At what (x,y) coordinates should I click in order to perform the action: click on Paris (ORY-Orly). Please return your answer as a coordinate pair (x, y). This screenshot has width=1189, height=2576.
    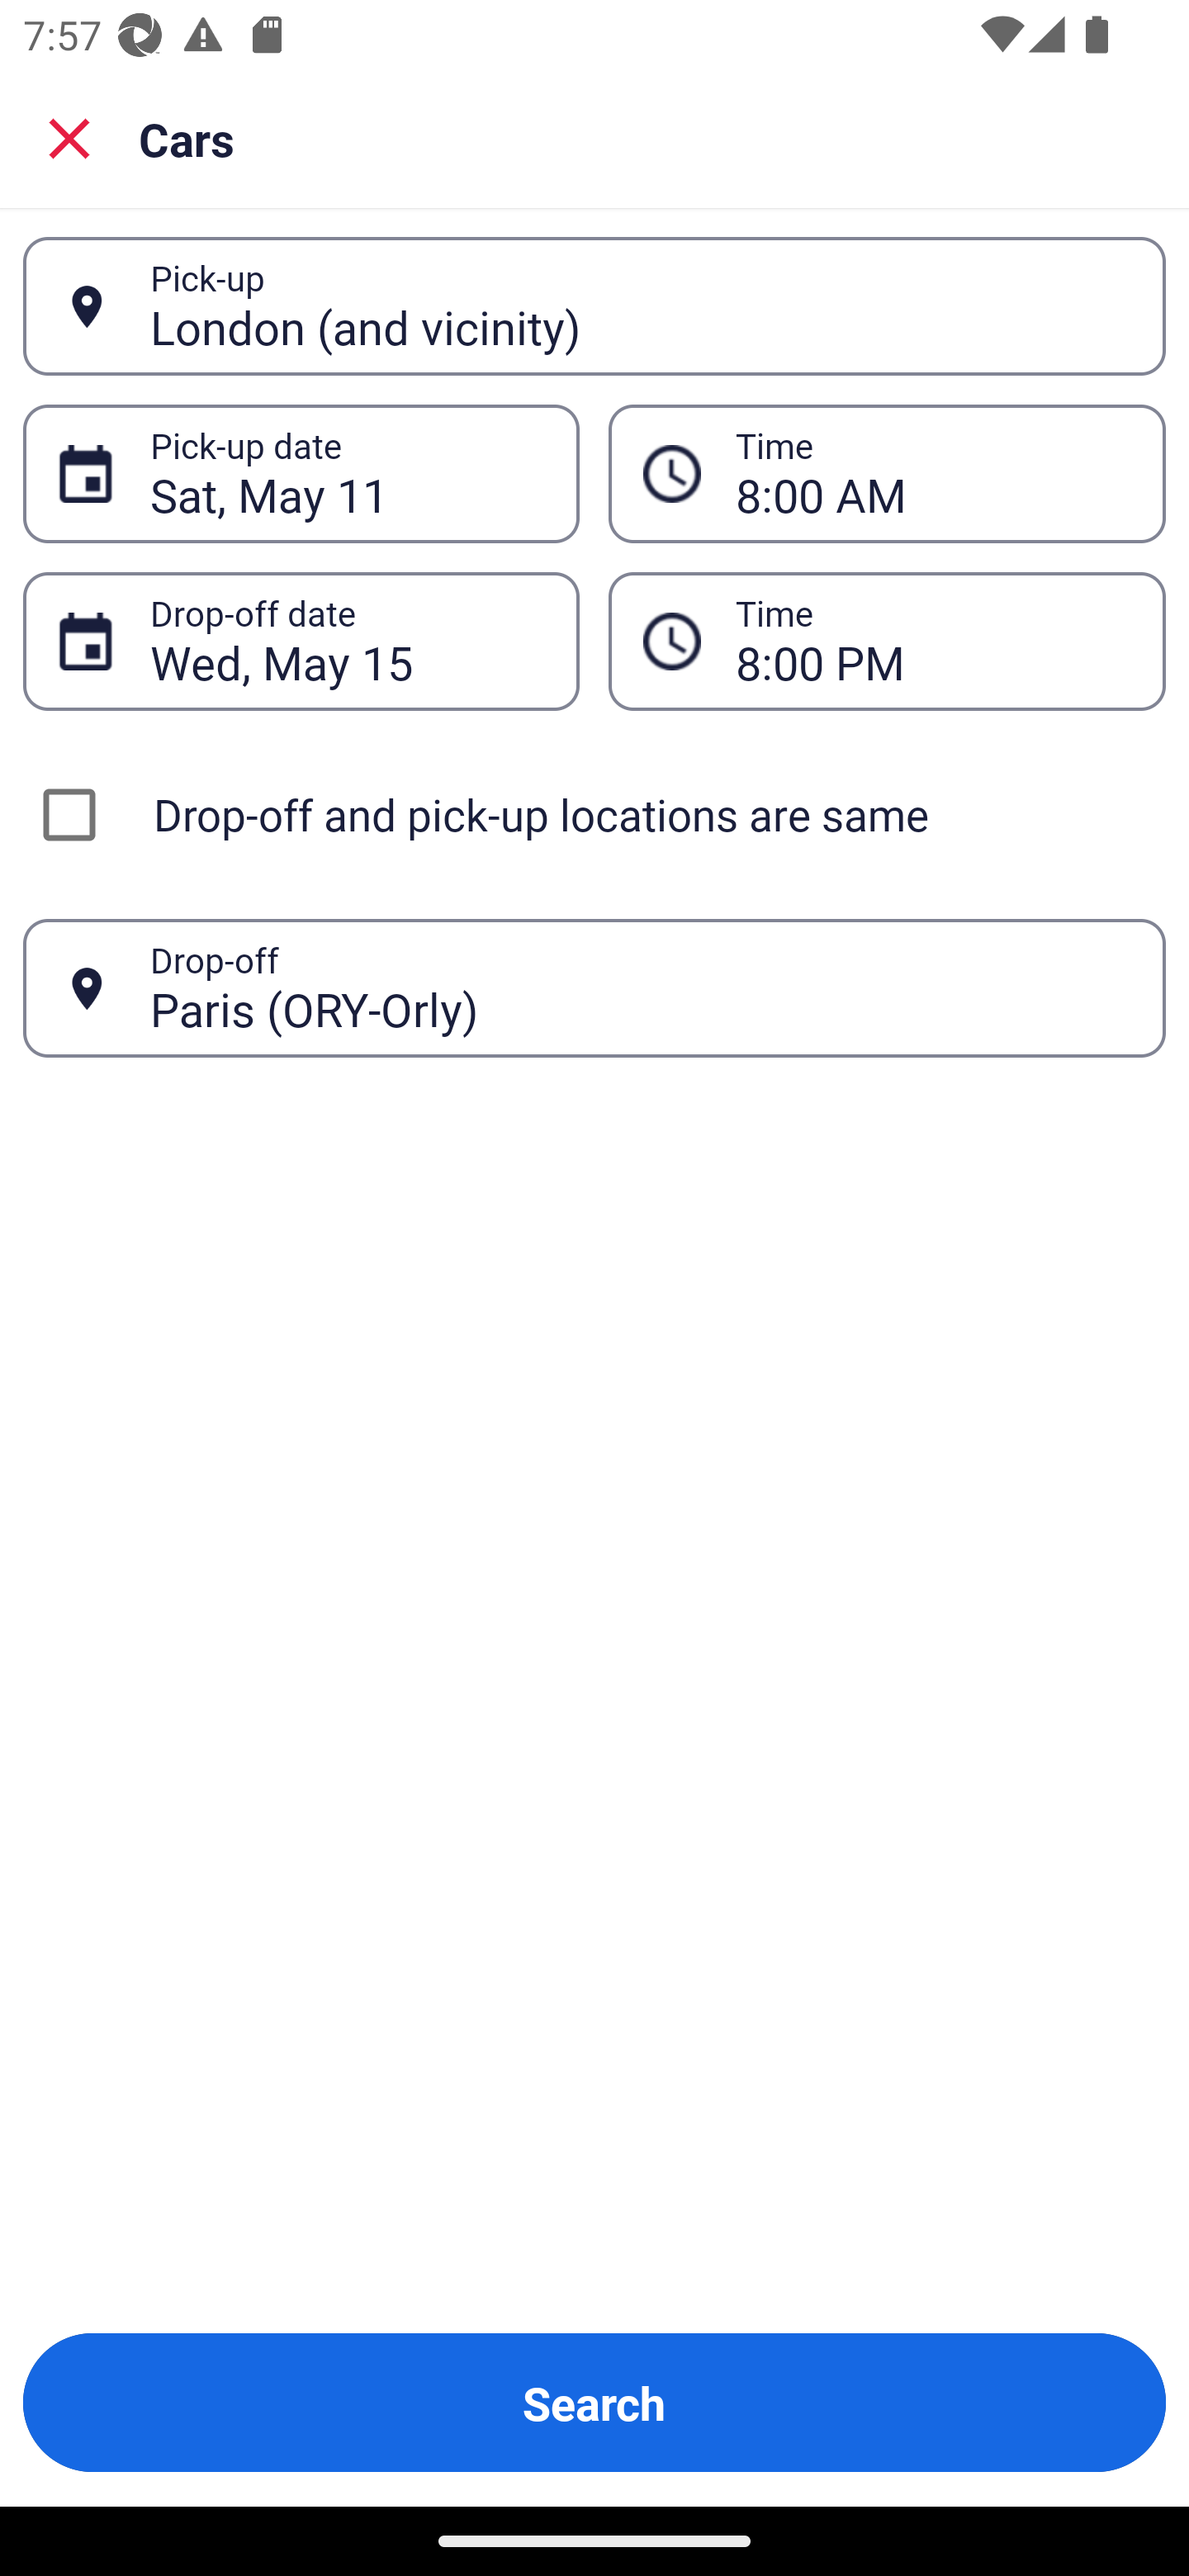
    Looking at the image, I should click on (640, 987).